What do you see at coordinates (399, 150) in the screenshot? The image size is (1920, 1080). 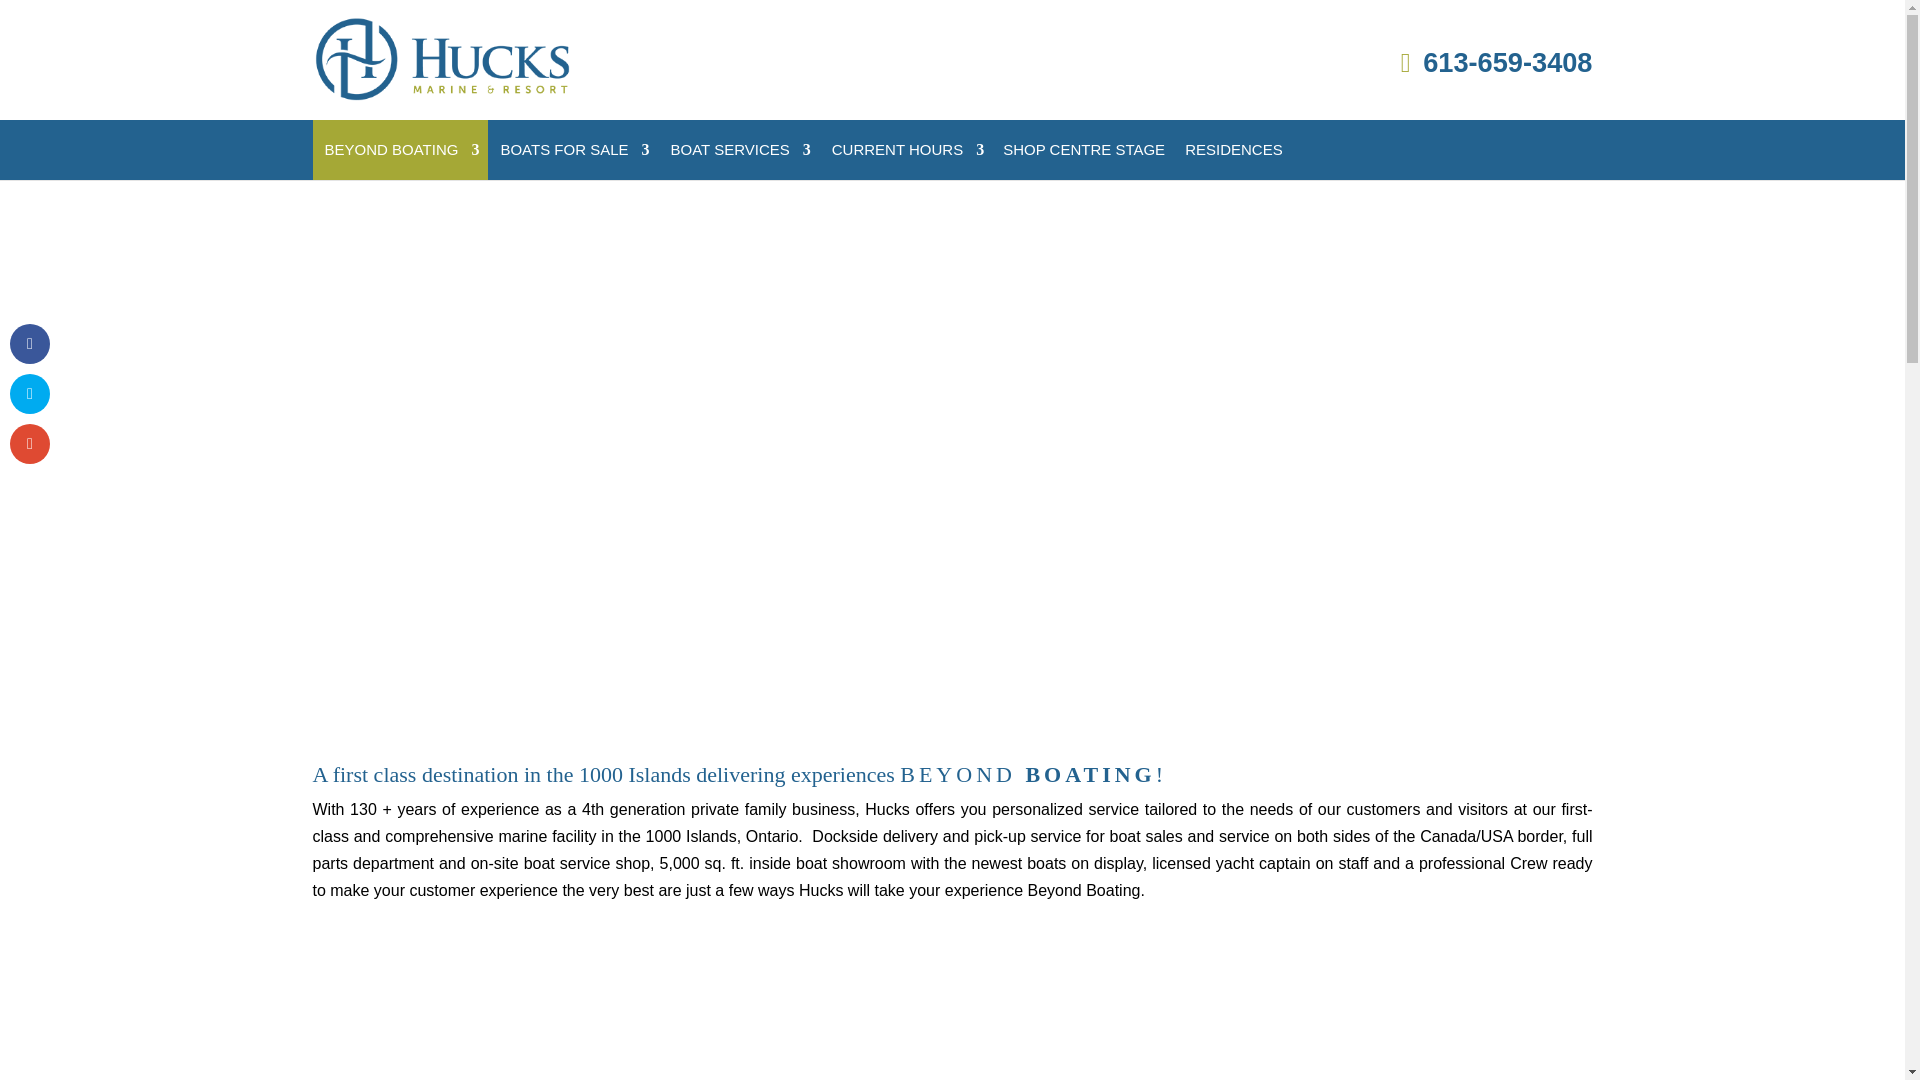 I see `BEYOND BOATING` at bounding box center [399, 150].